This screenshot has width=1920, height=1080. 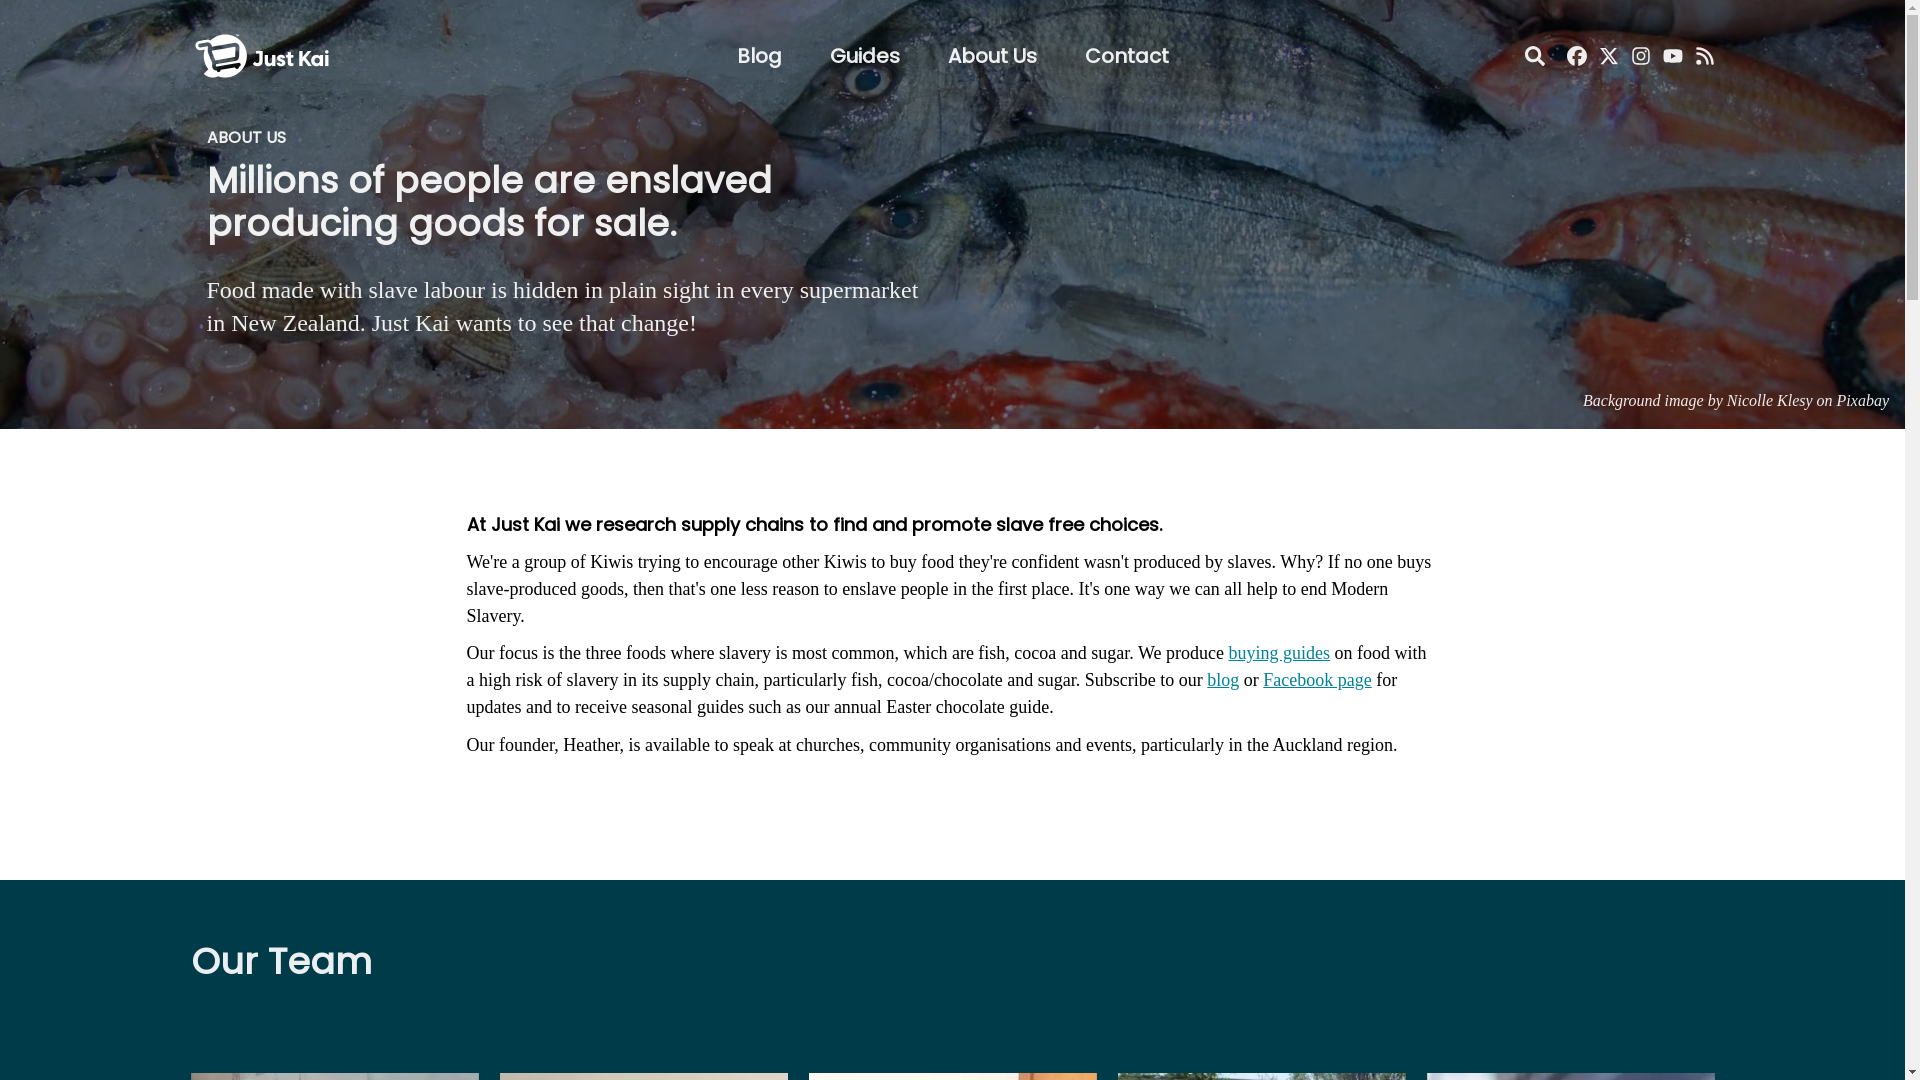 I want to click on Just Kai YouTube, so click(x=1672, y=56).